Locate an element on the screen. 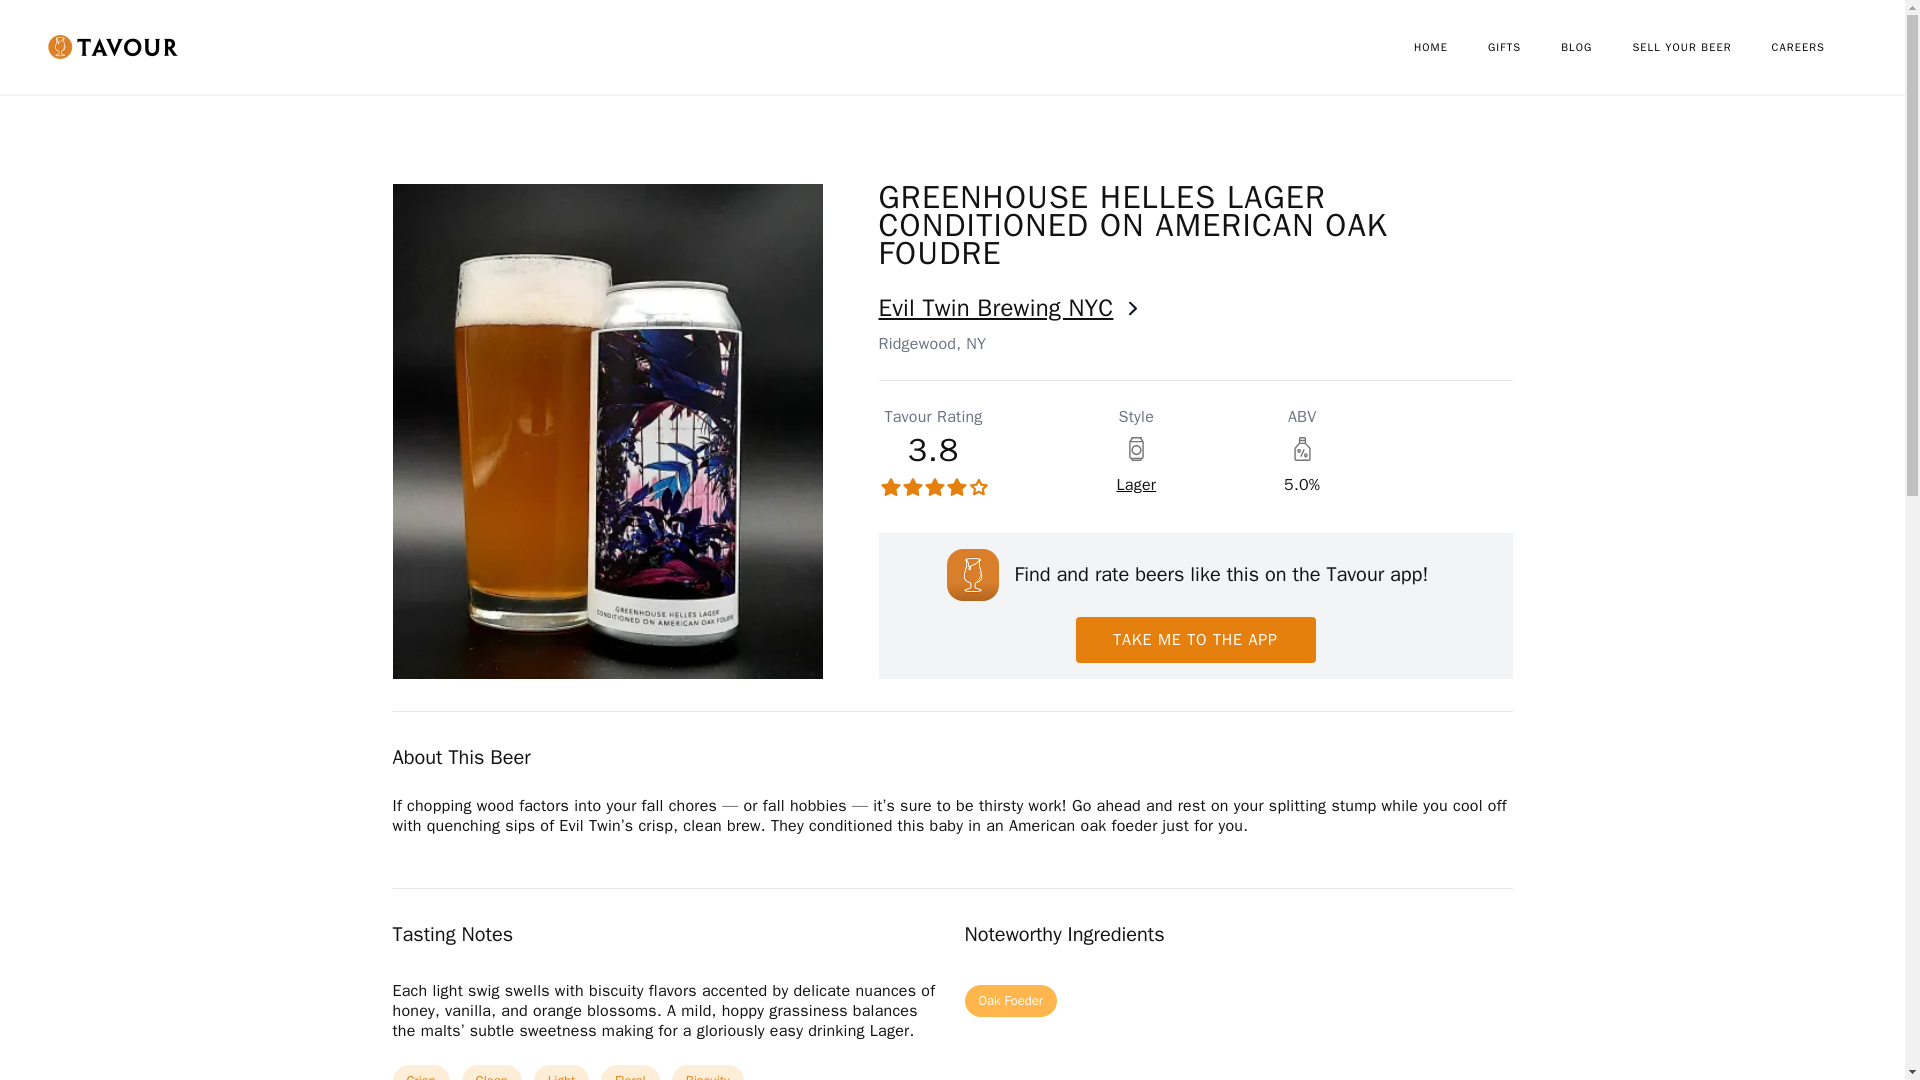 The image size is (1920, 1080). careers is located at coordinates (1818, 47).